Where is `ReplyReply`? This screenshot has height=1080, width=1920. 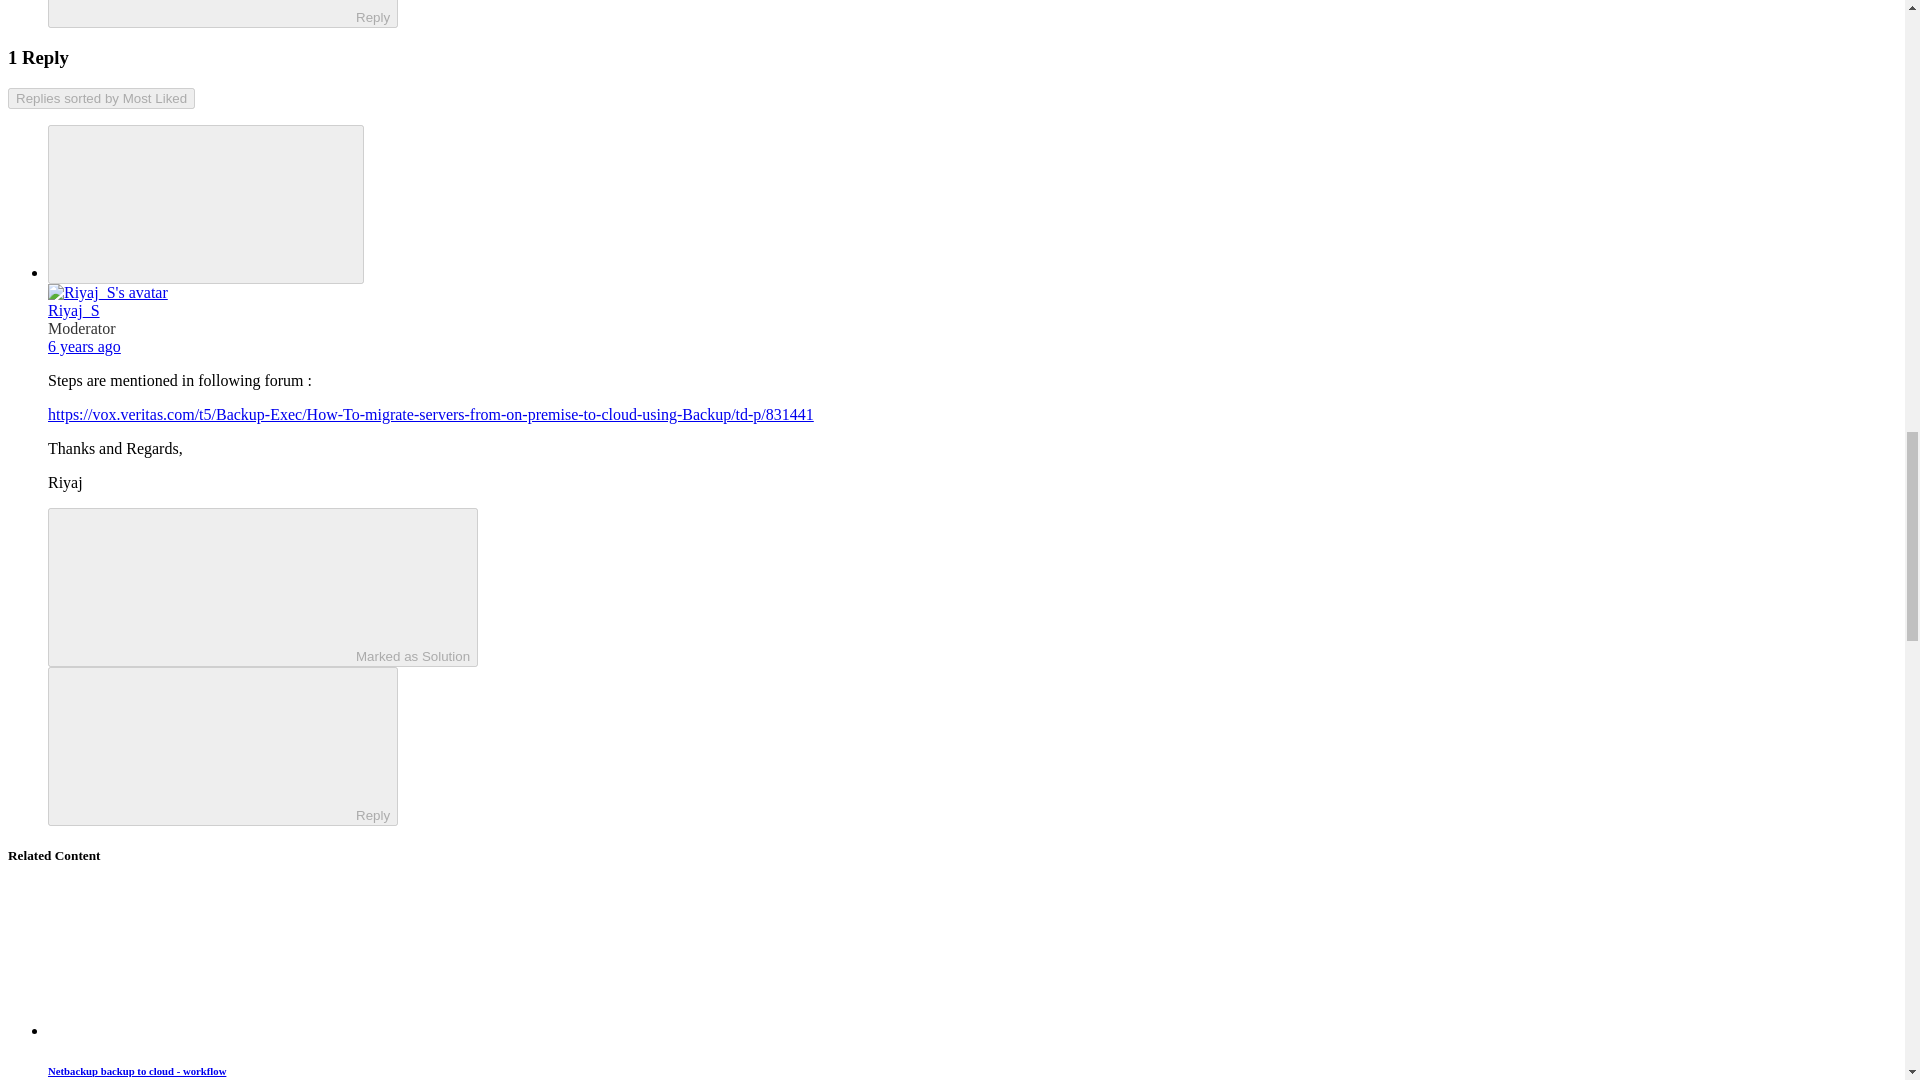
ReplyReply is located at coordinates (222, 746).